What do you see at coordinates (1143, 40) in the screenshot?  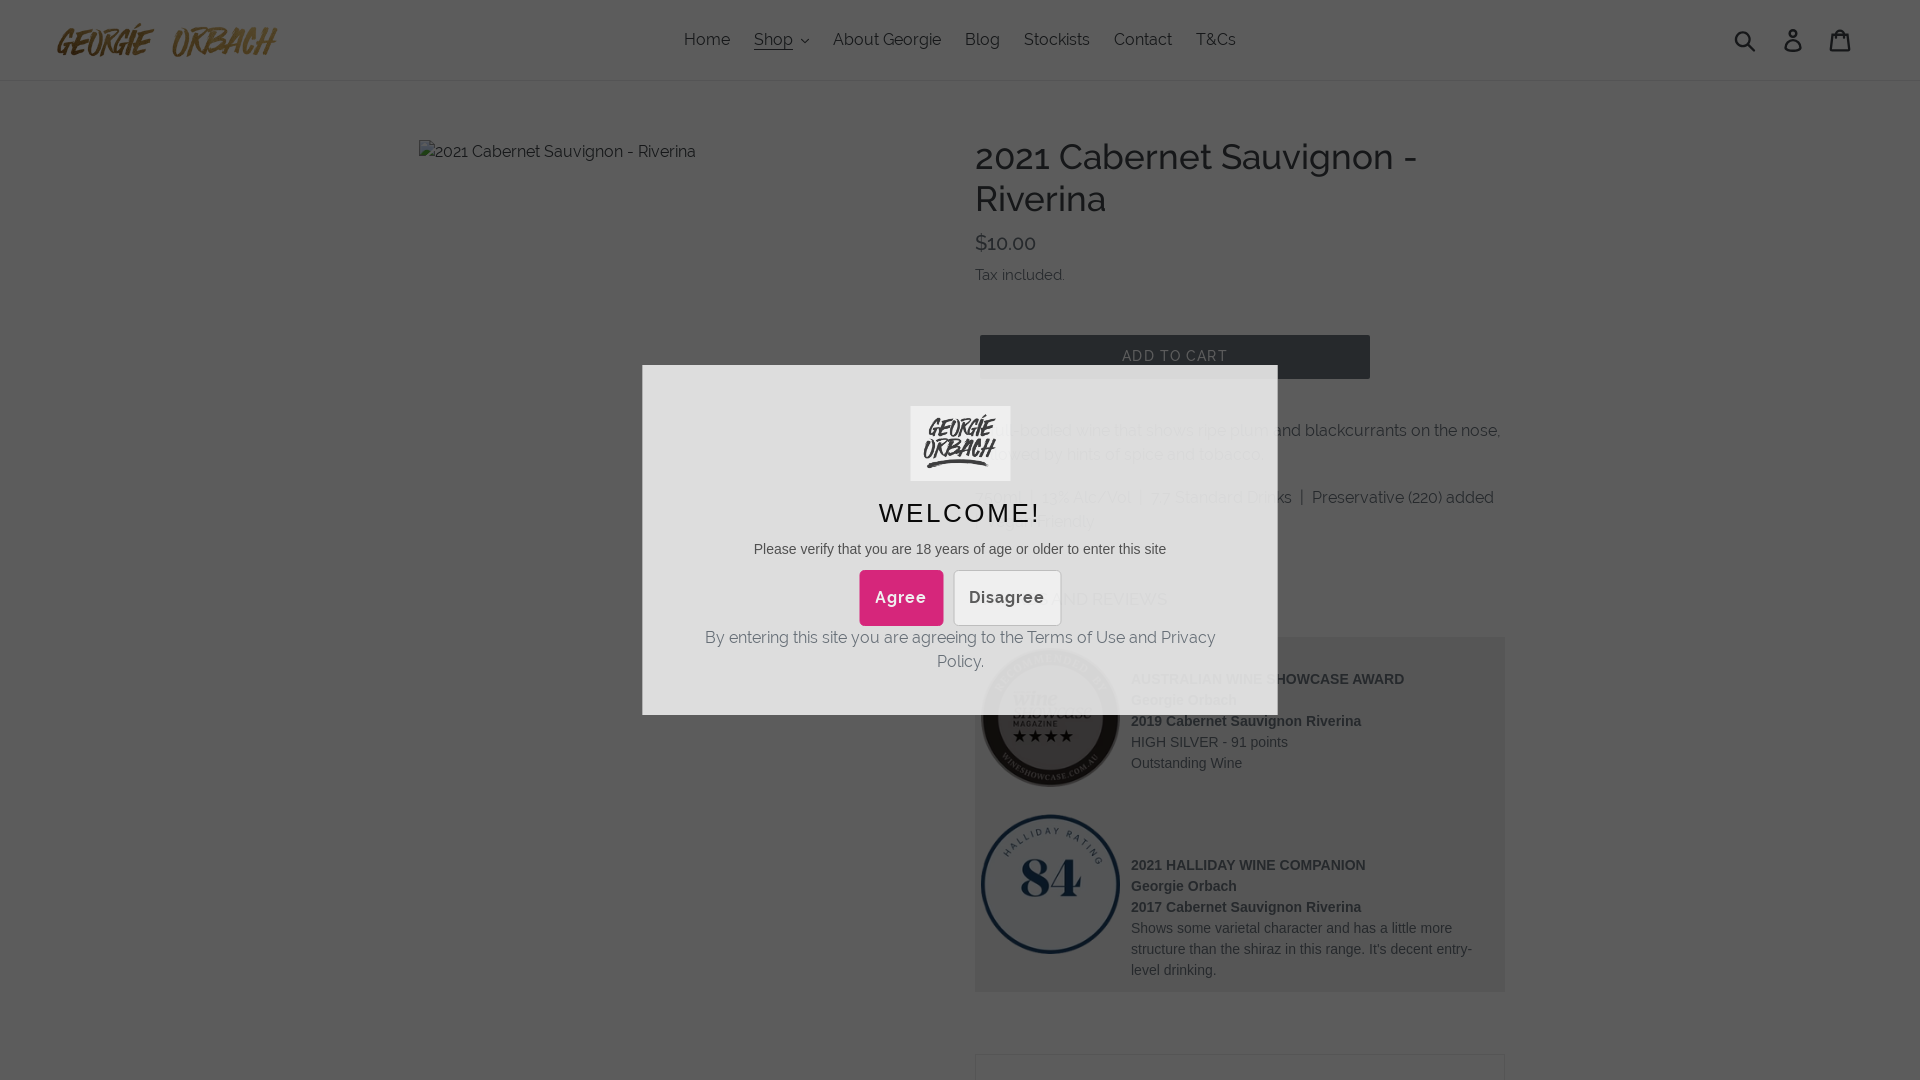 I see `Contact` at bounding box center [1143, 40].